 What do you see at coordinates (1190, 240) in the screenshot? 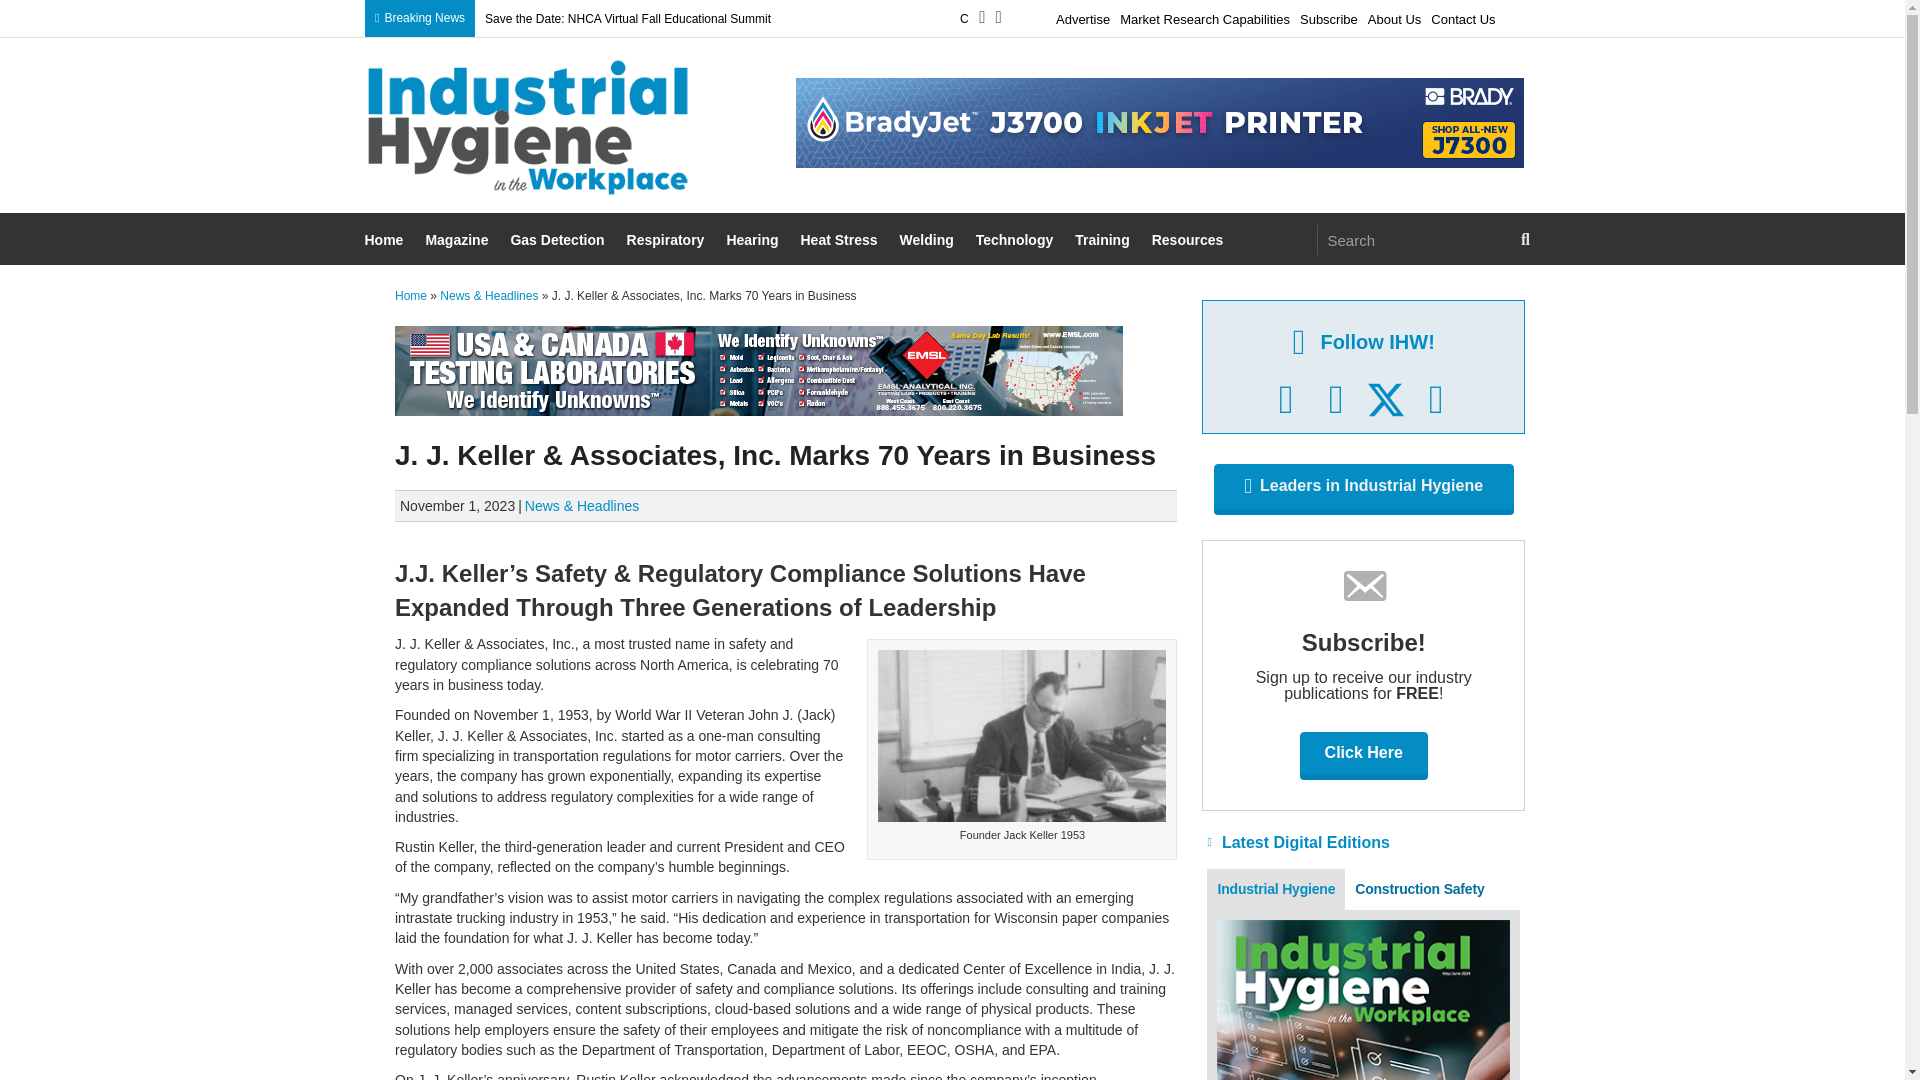
I see `Resources` at bounding box center [1190, 240].